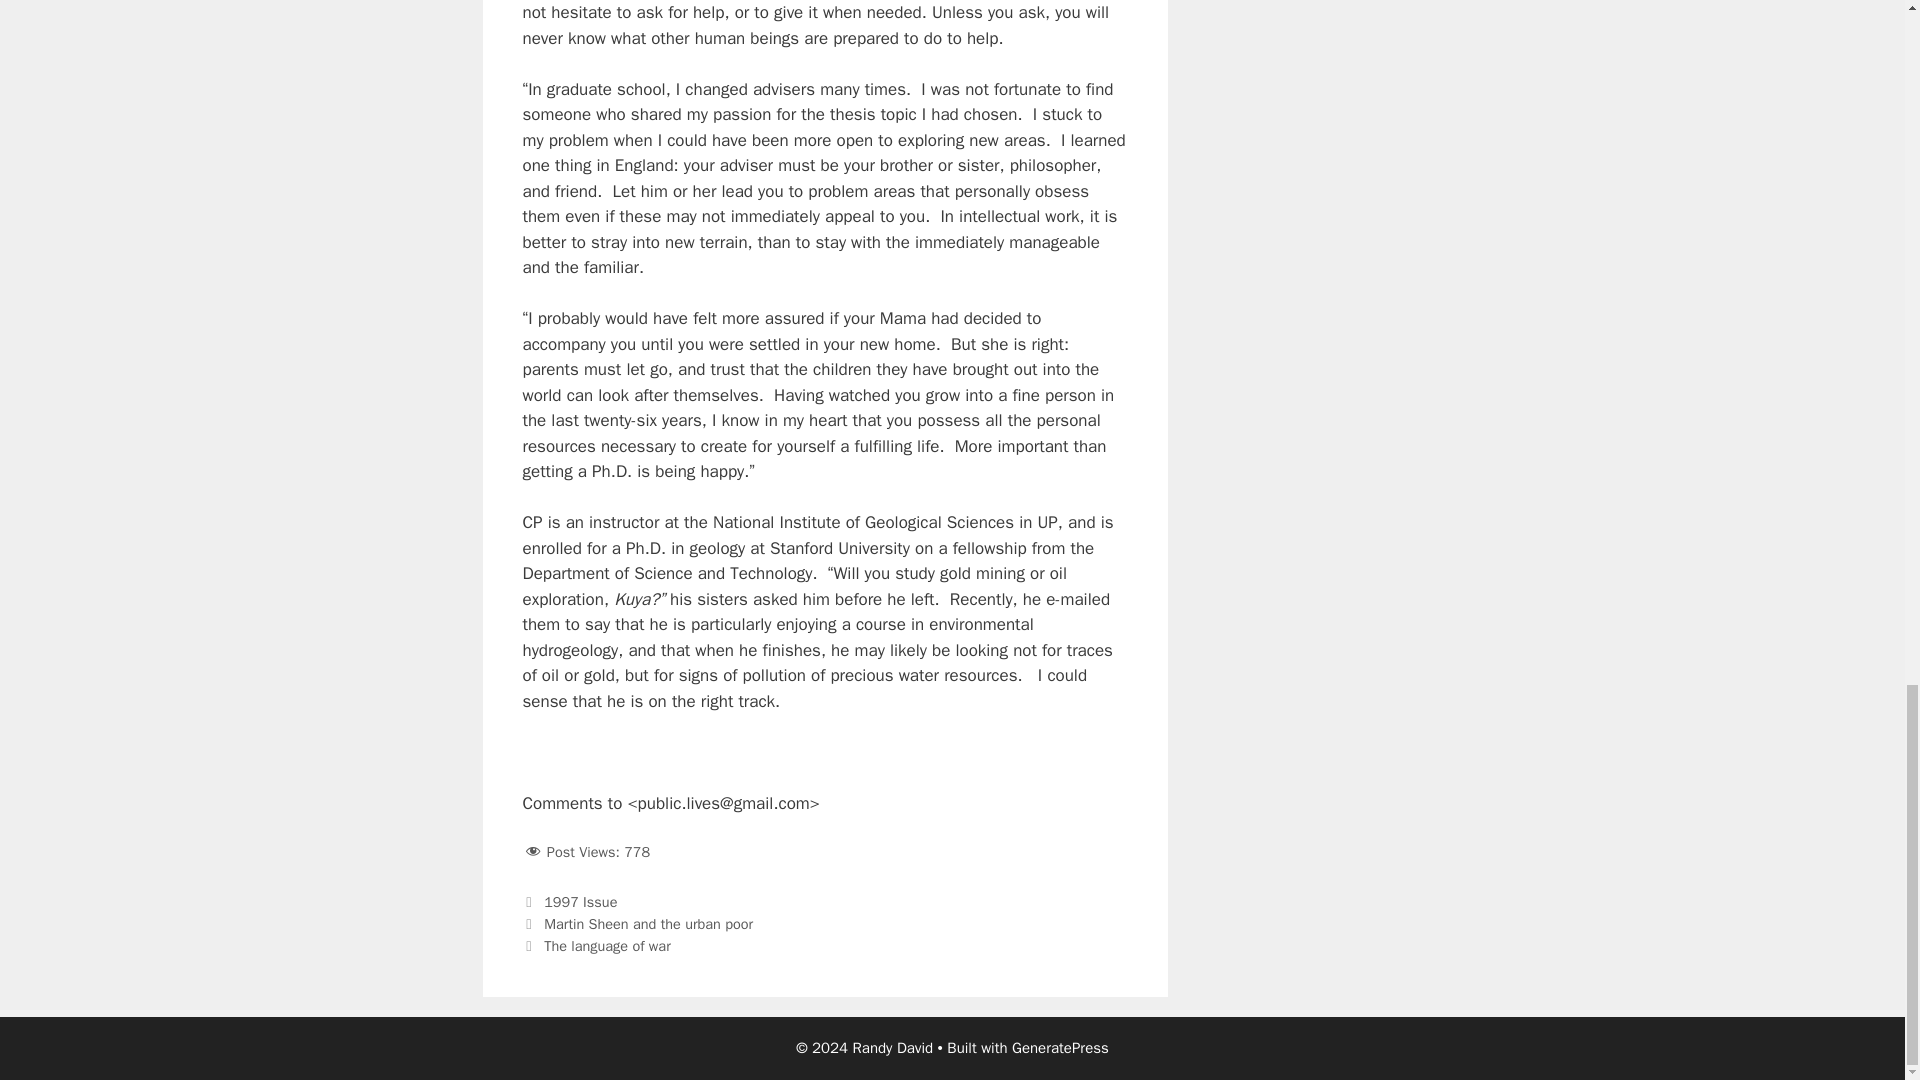 This screenshot has width=1920, height=1080. I want to click on 1997 Issue, so click(580, 902).